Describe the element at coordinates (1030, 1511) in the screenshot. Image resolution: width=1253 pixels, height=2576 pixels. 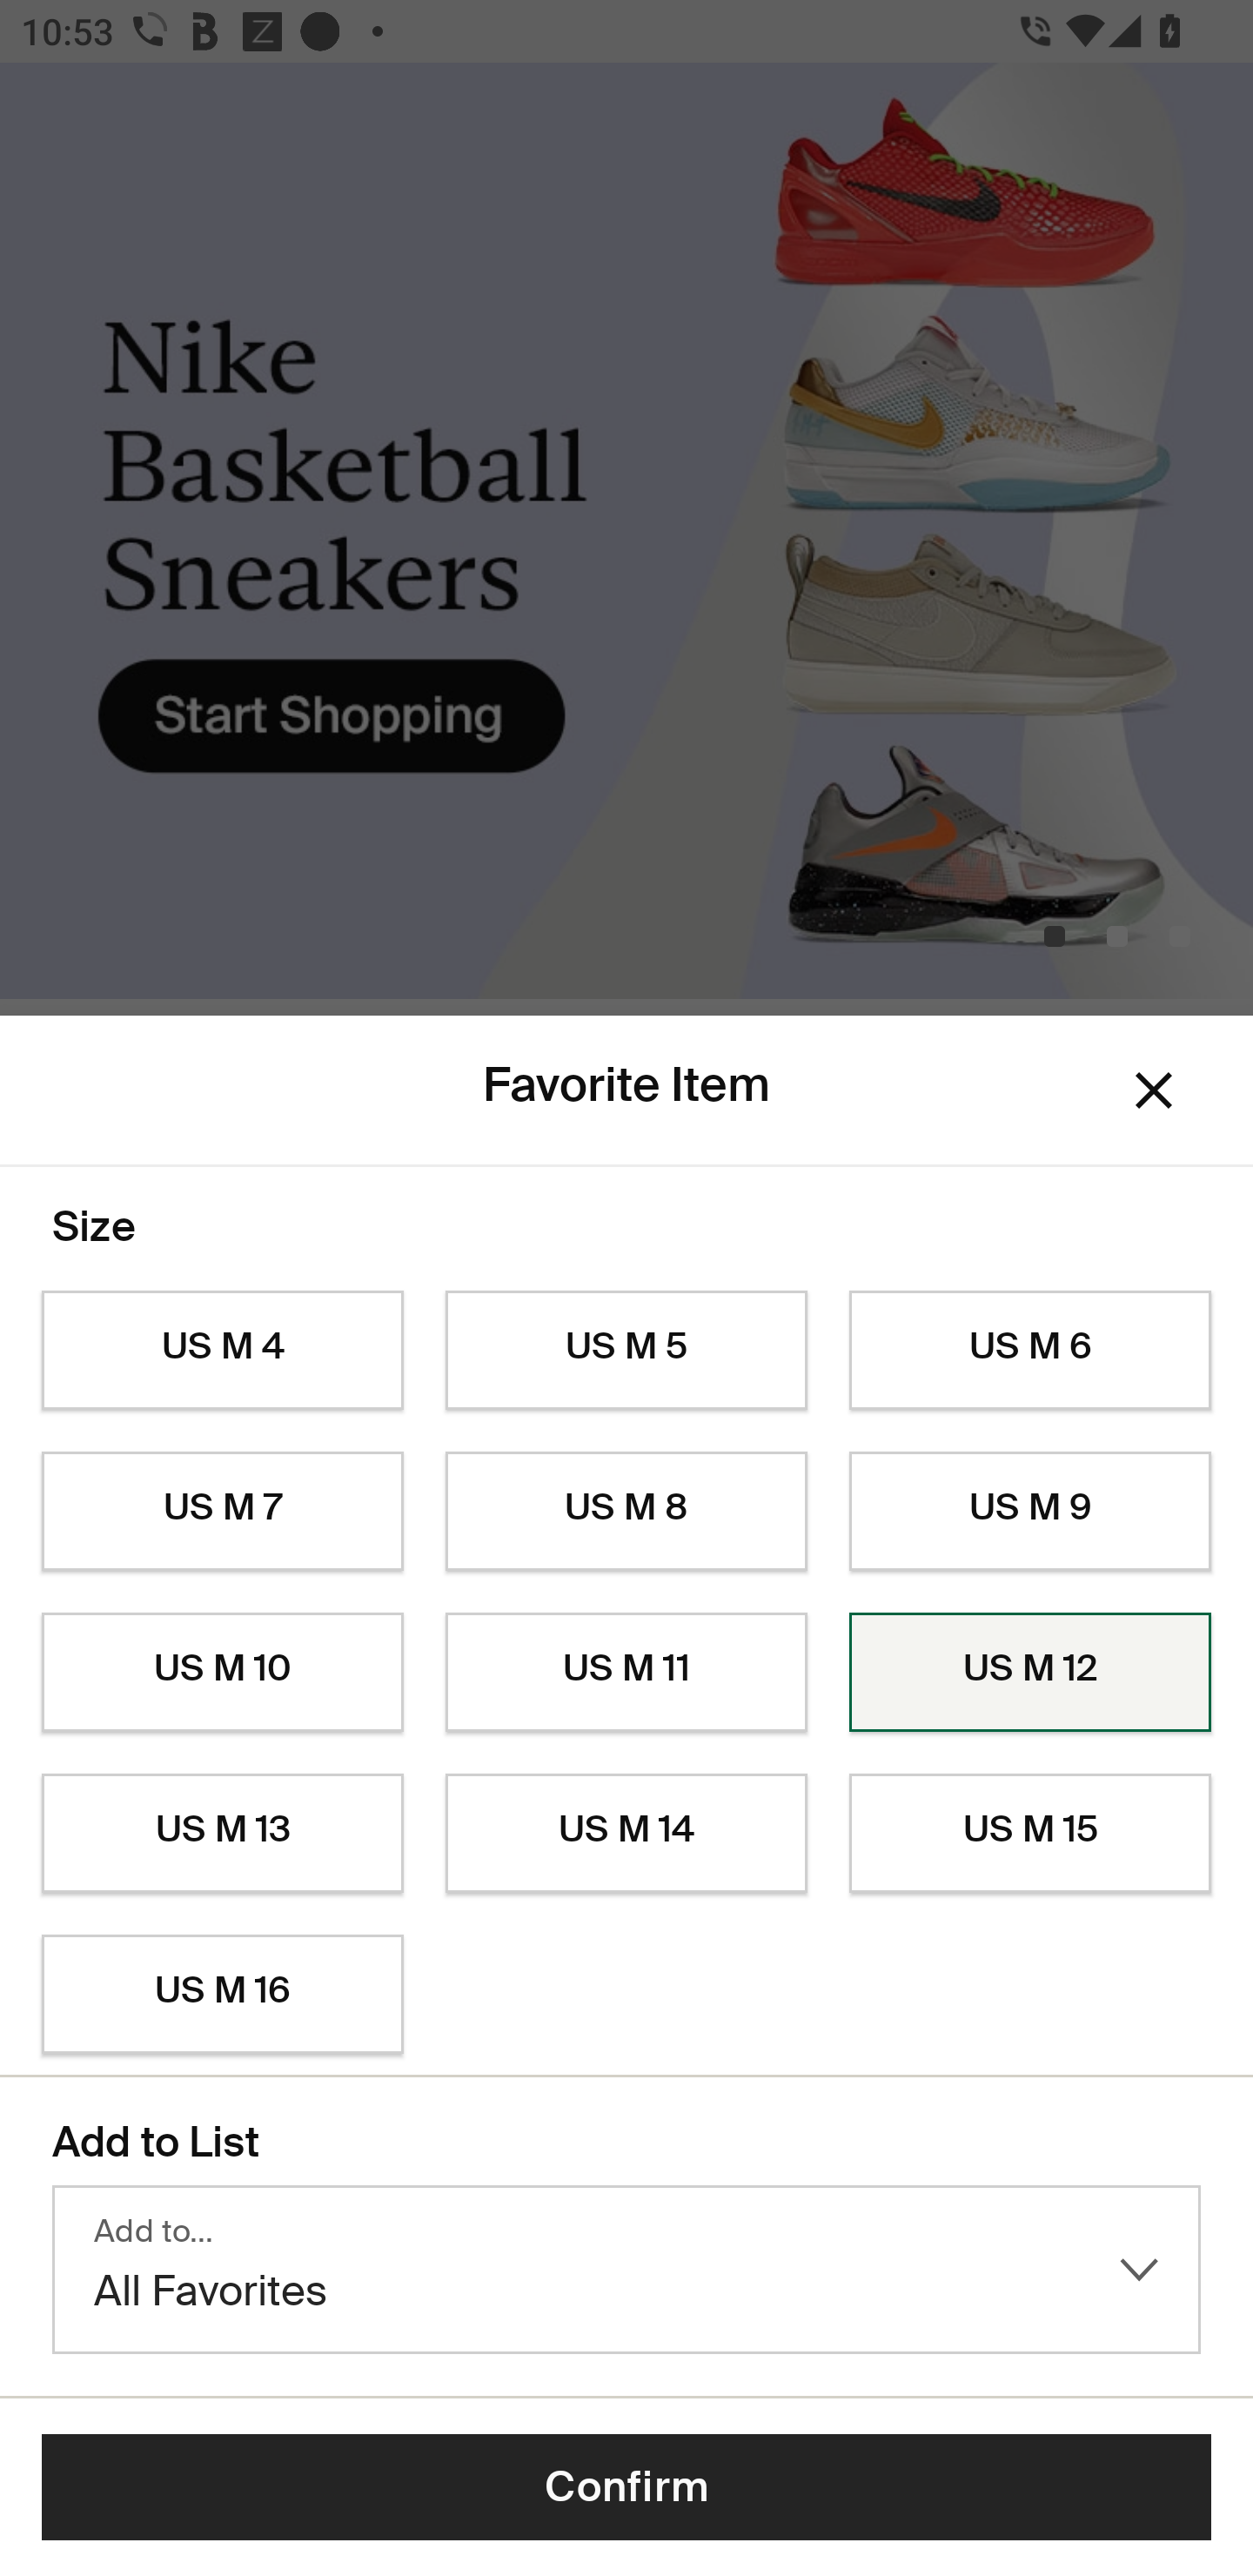
I see `US M 9` at that location.